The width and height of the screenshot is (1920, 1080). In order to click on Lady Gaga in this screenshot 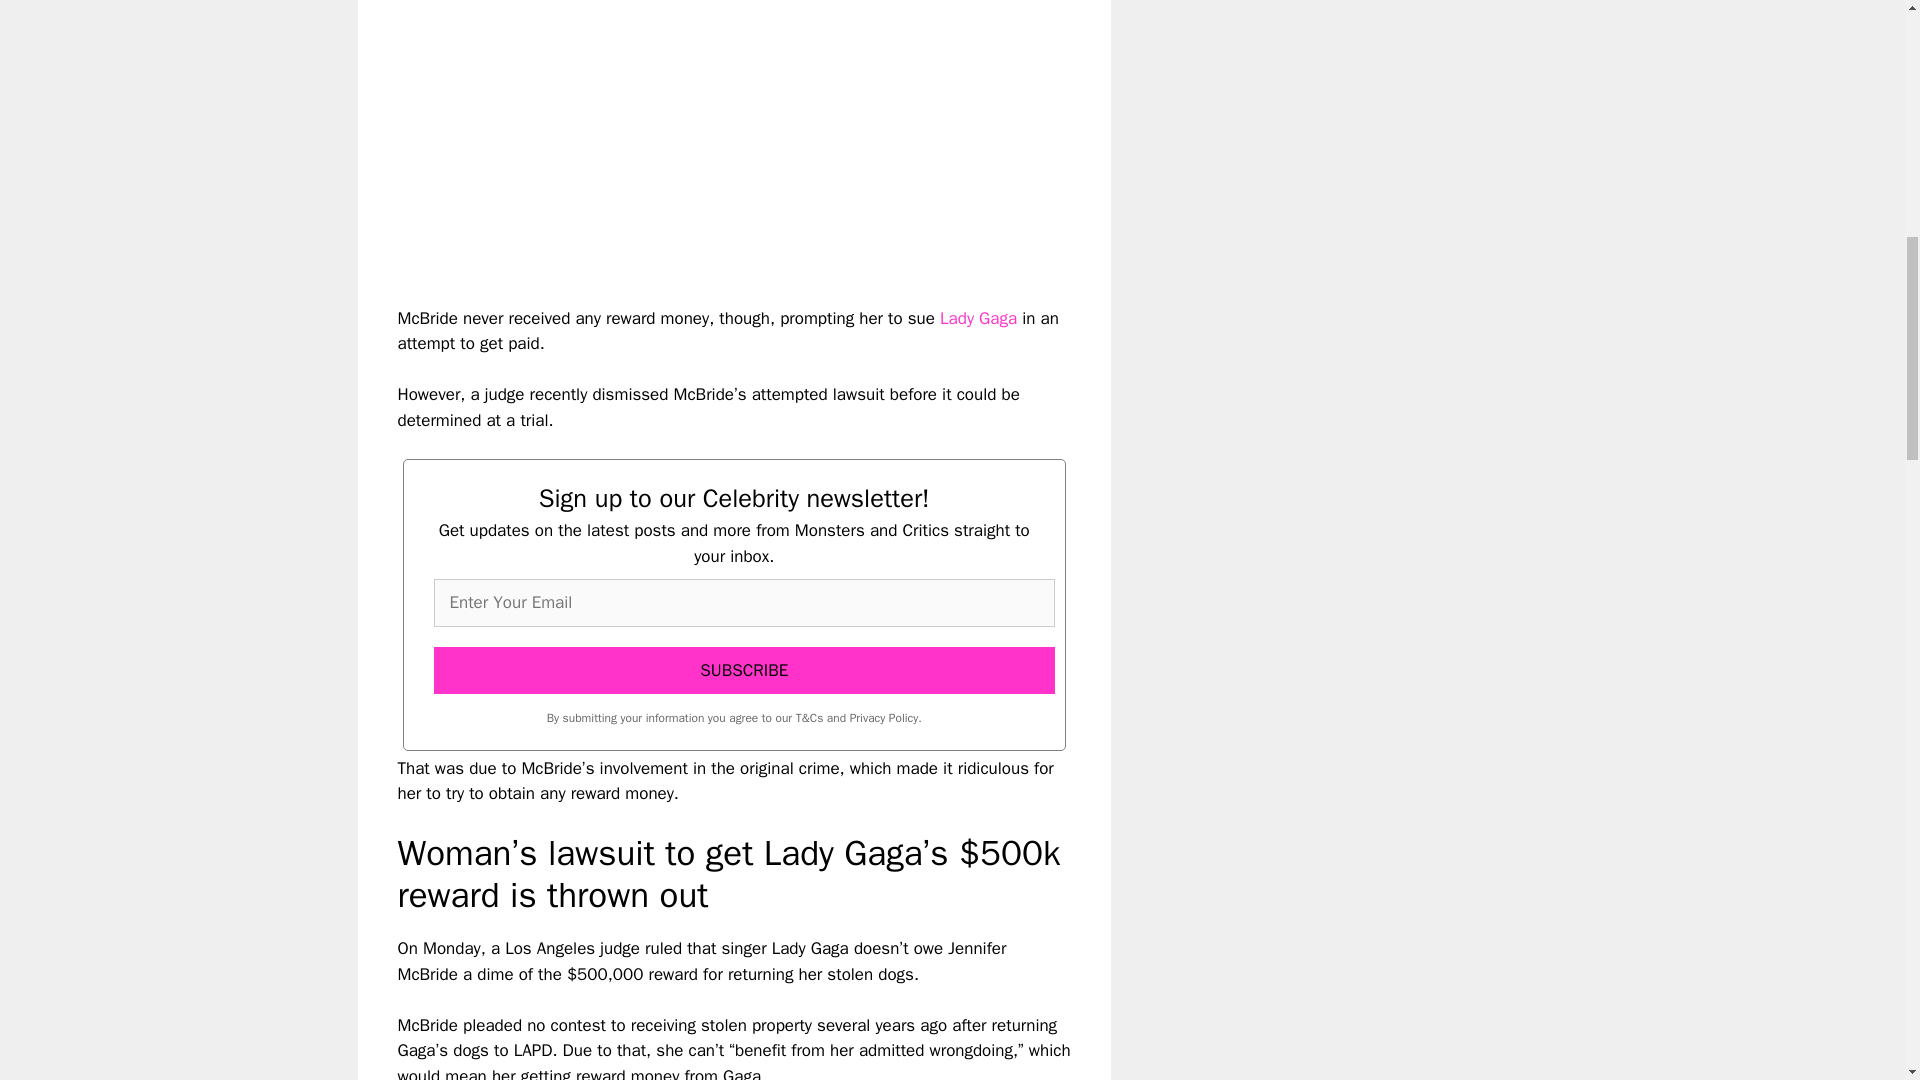, I will do `click(978, 318)`.